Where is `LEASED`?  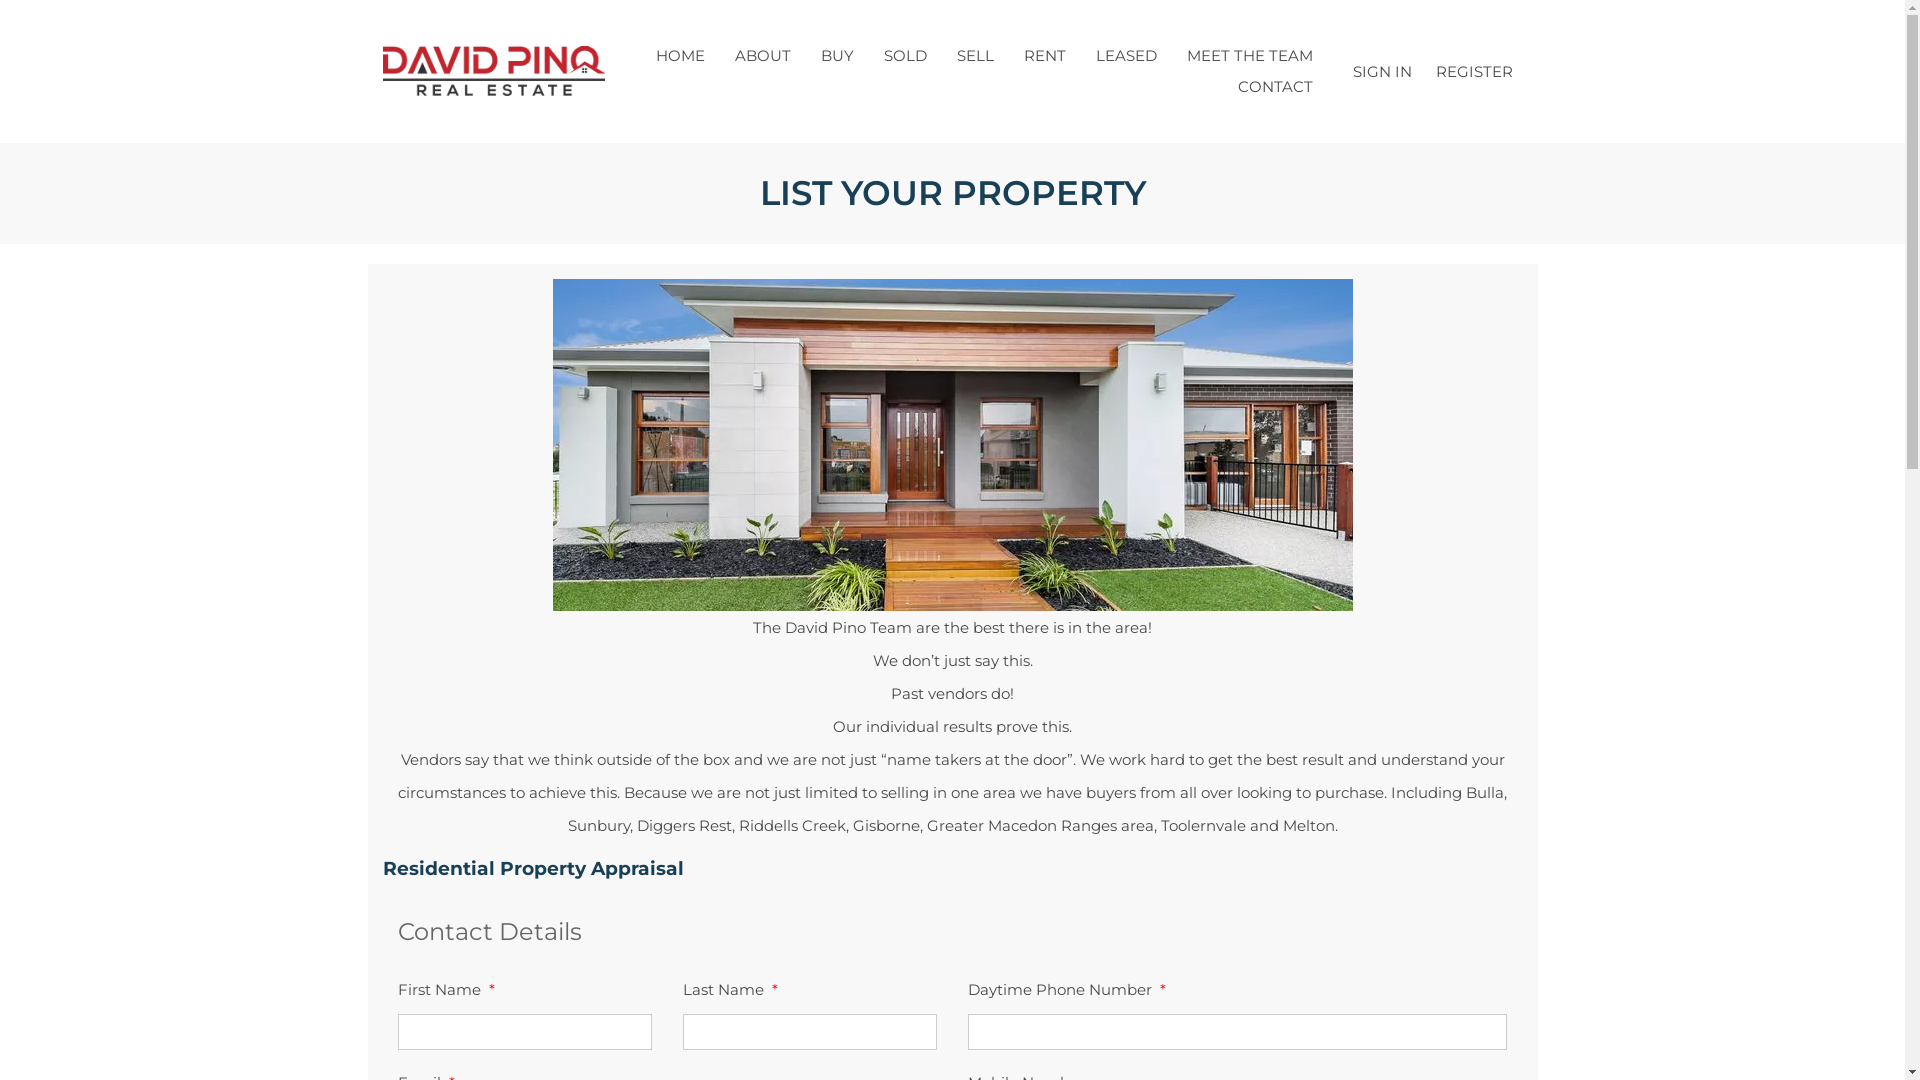 LEASED is located at coordinates (1126, 56).